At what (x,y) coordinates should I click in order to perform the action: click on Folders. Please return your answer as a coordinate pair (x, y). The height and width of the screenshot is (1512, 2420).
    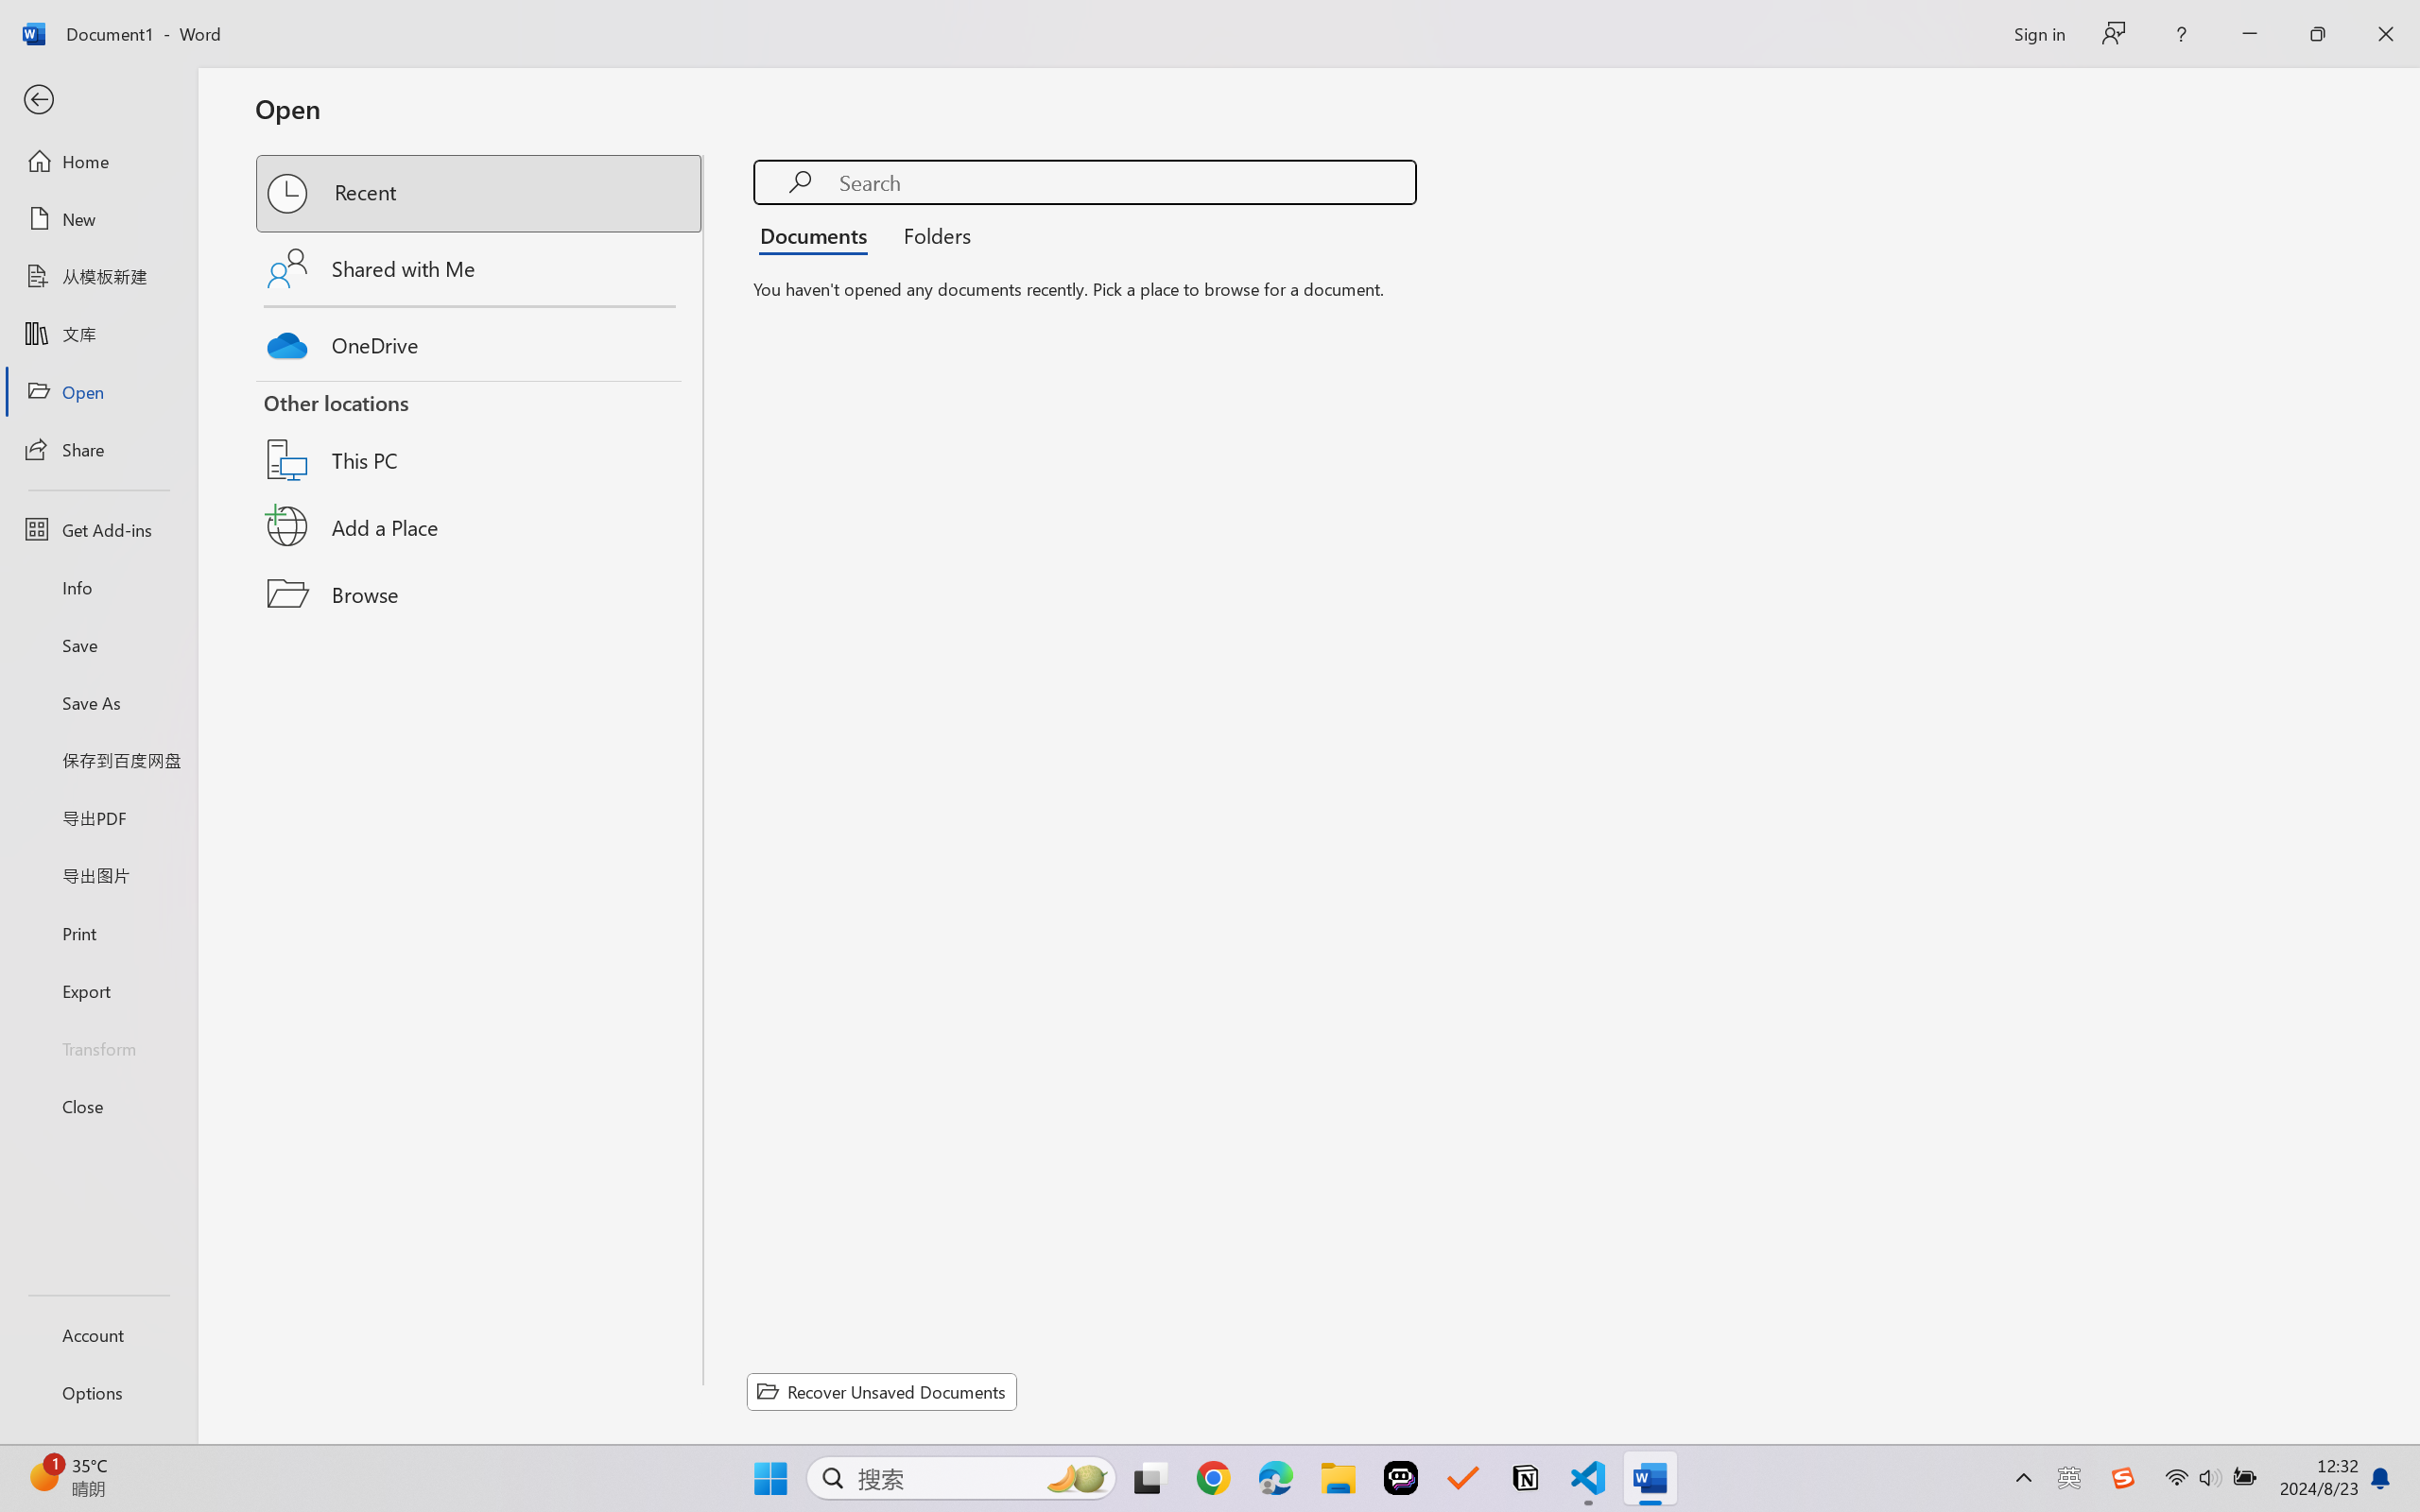
    Looking at the image, I should click on (931, 234).